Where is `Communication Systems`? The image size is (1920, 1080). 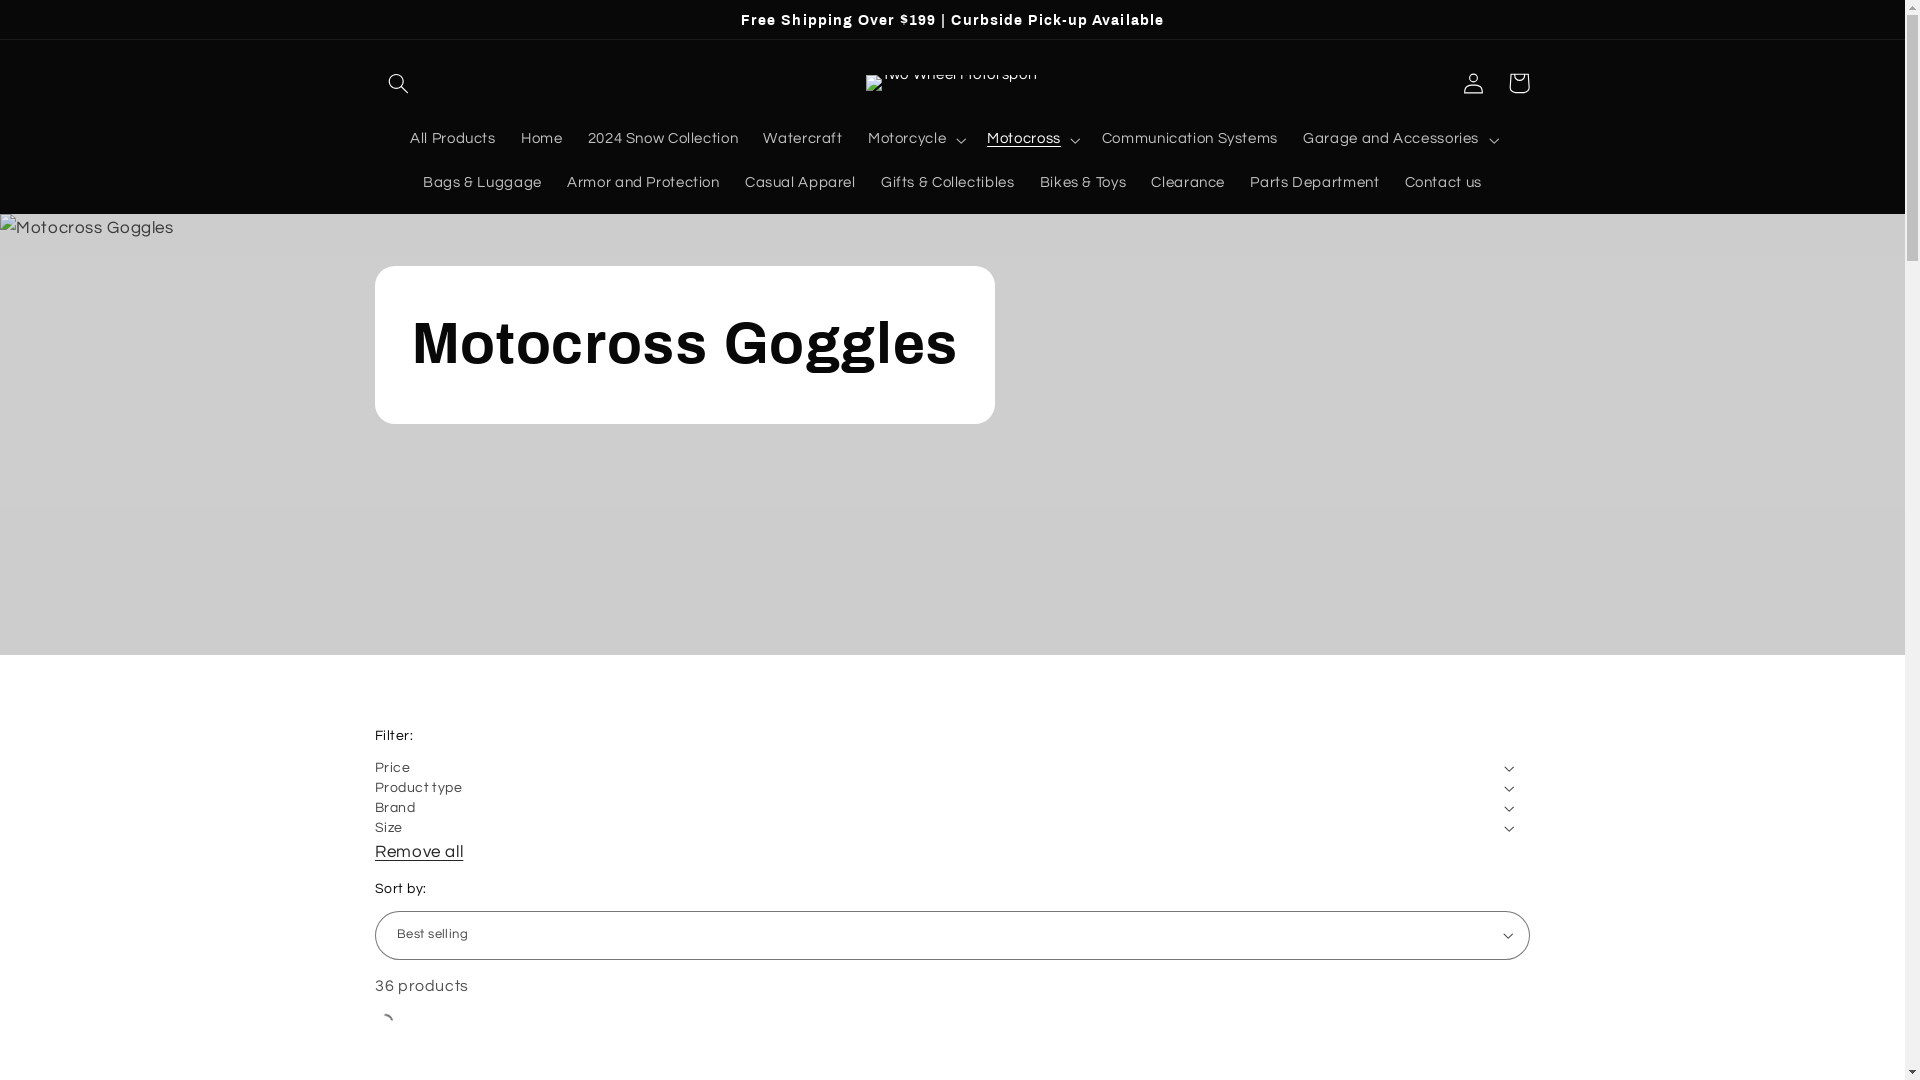
Communication Systems is located at coordinates (1190, 140).